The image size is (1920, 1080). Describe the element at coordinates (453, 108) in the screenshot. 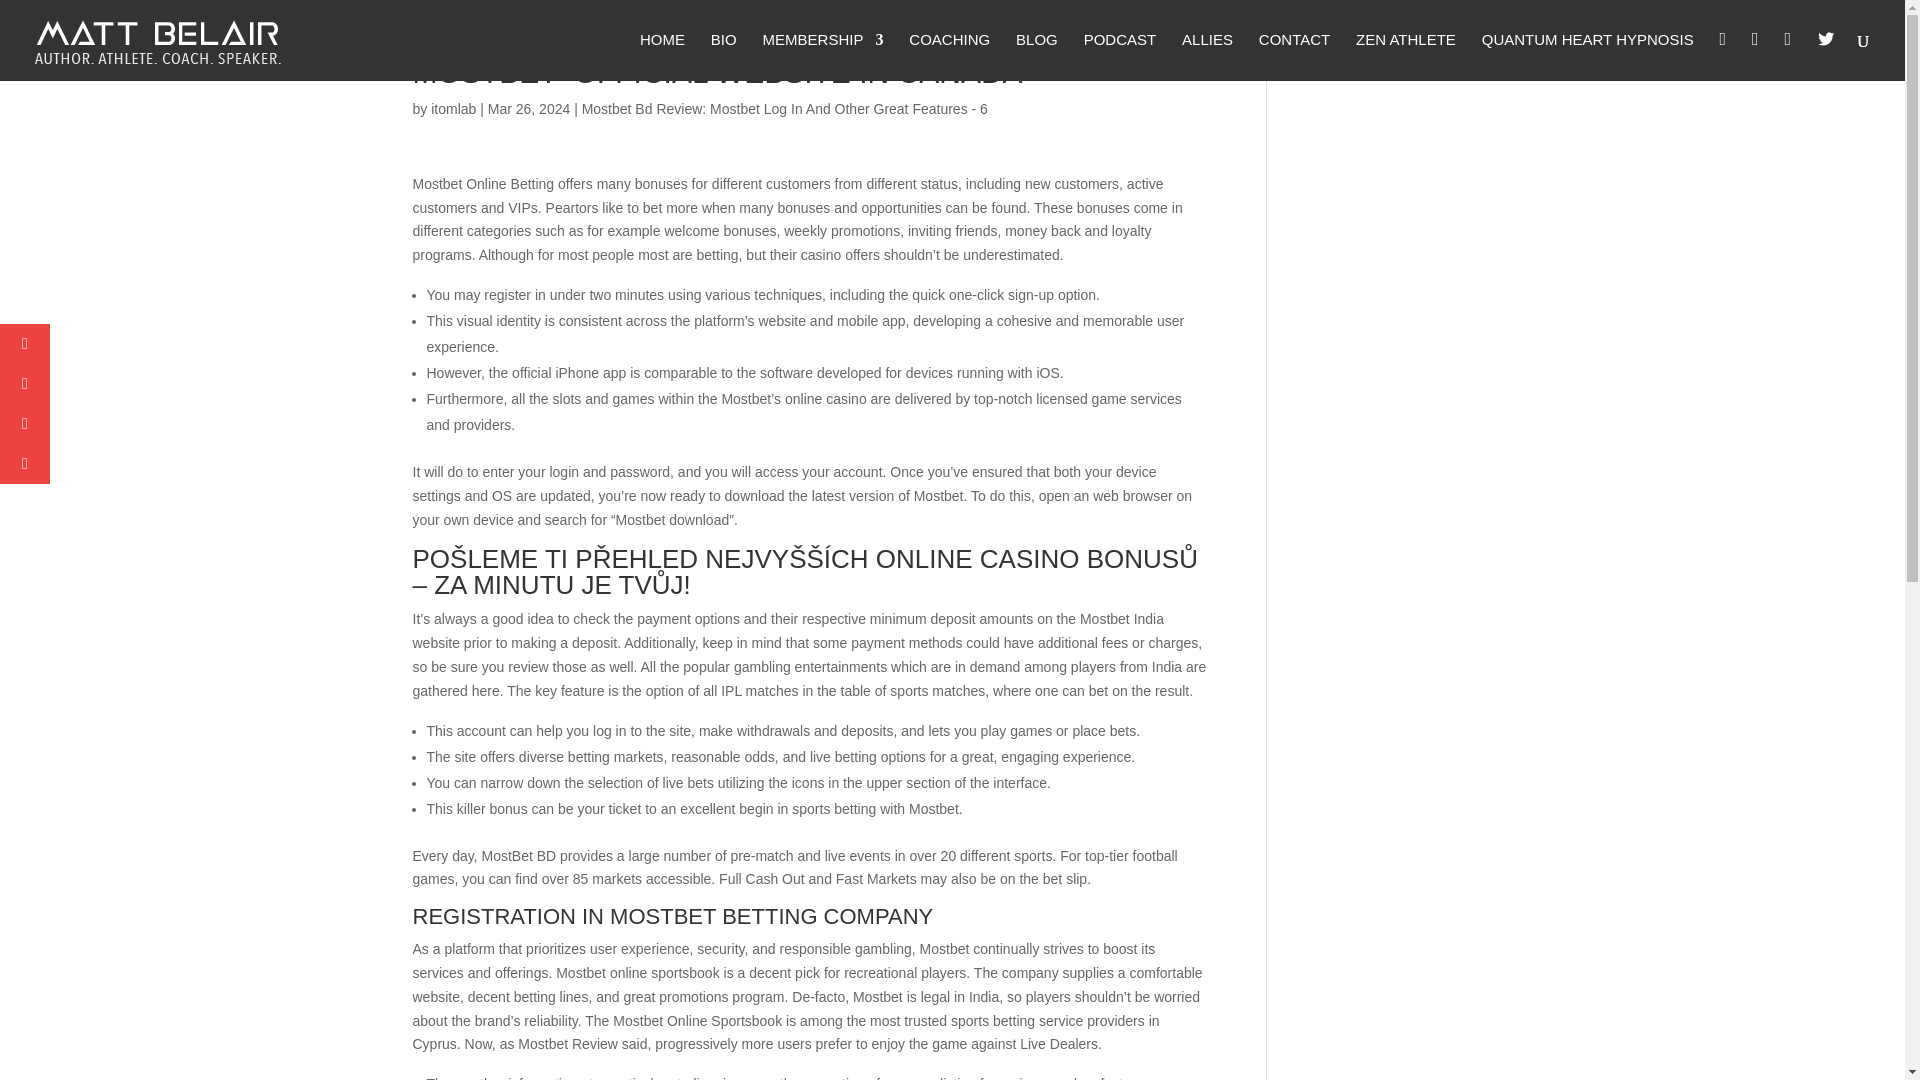

I see `itomlab` at that location.